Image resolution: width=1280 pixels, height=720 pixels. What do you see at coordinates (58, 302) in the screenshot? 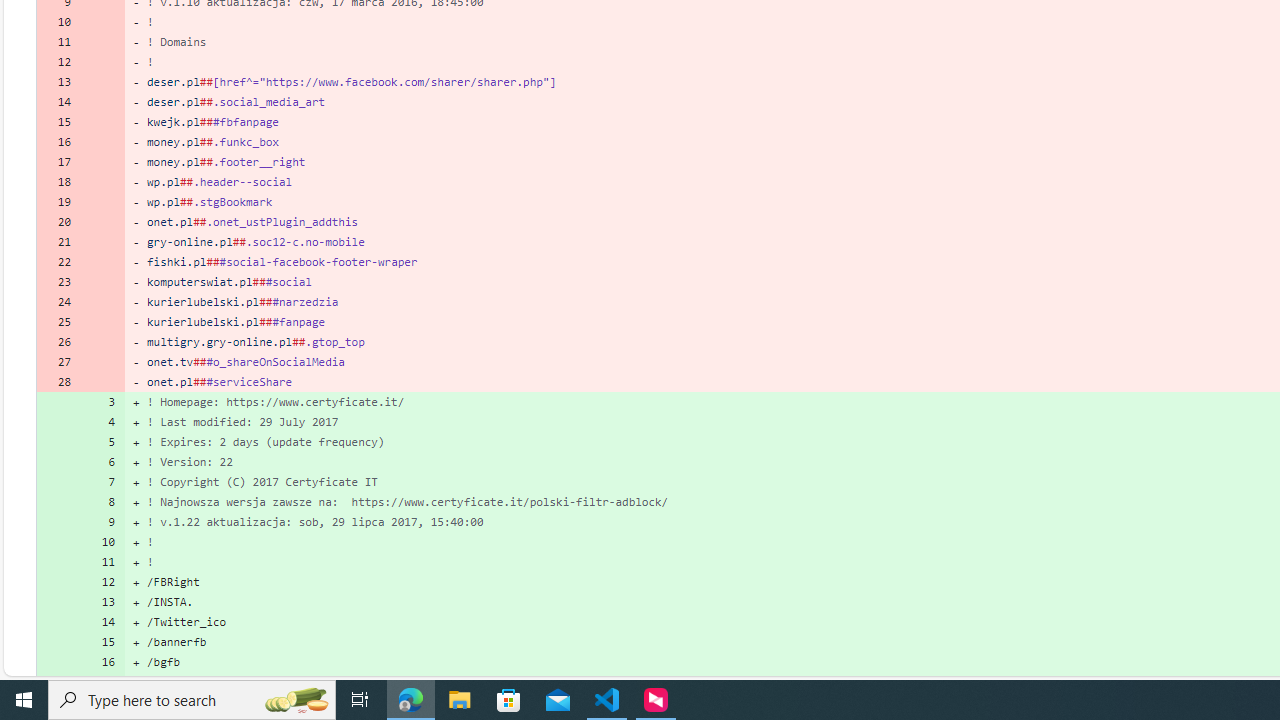
I see `24` at bounding box center [58, 302].